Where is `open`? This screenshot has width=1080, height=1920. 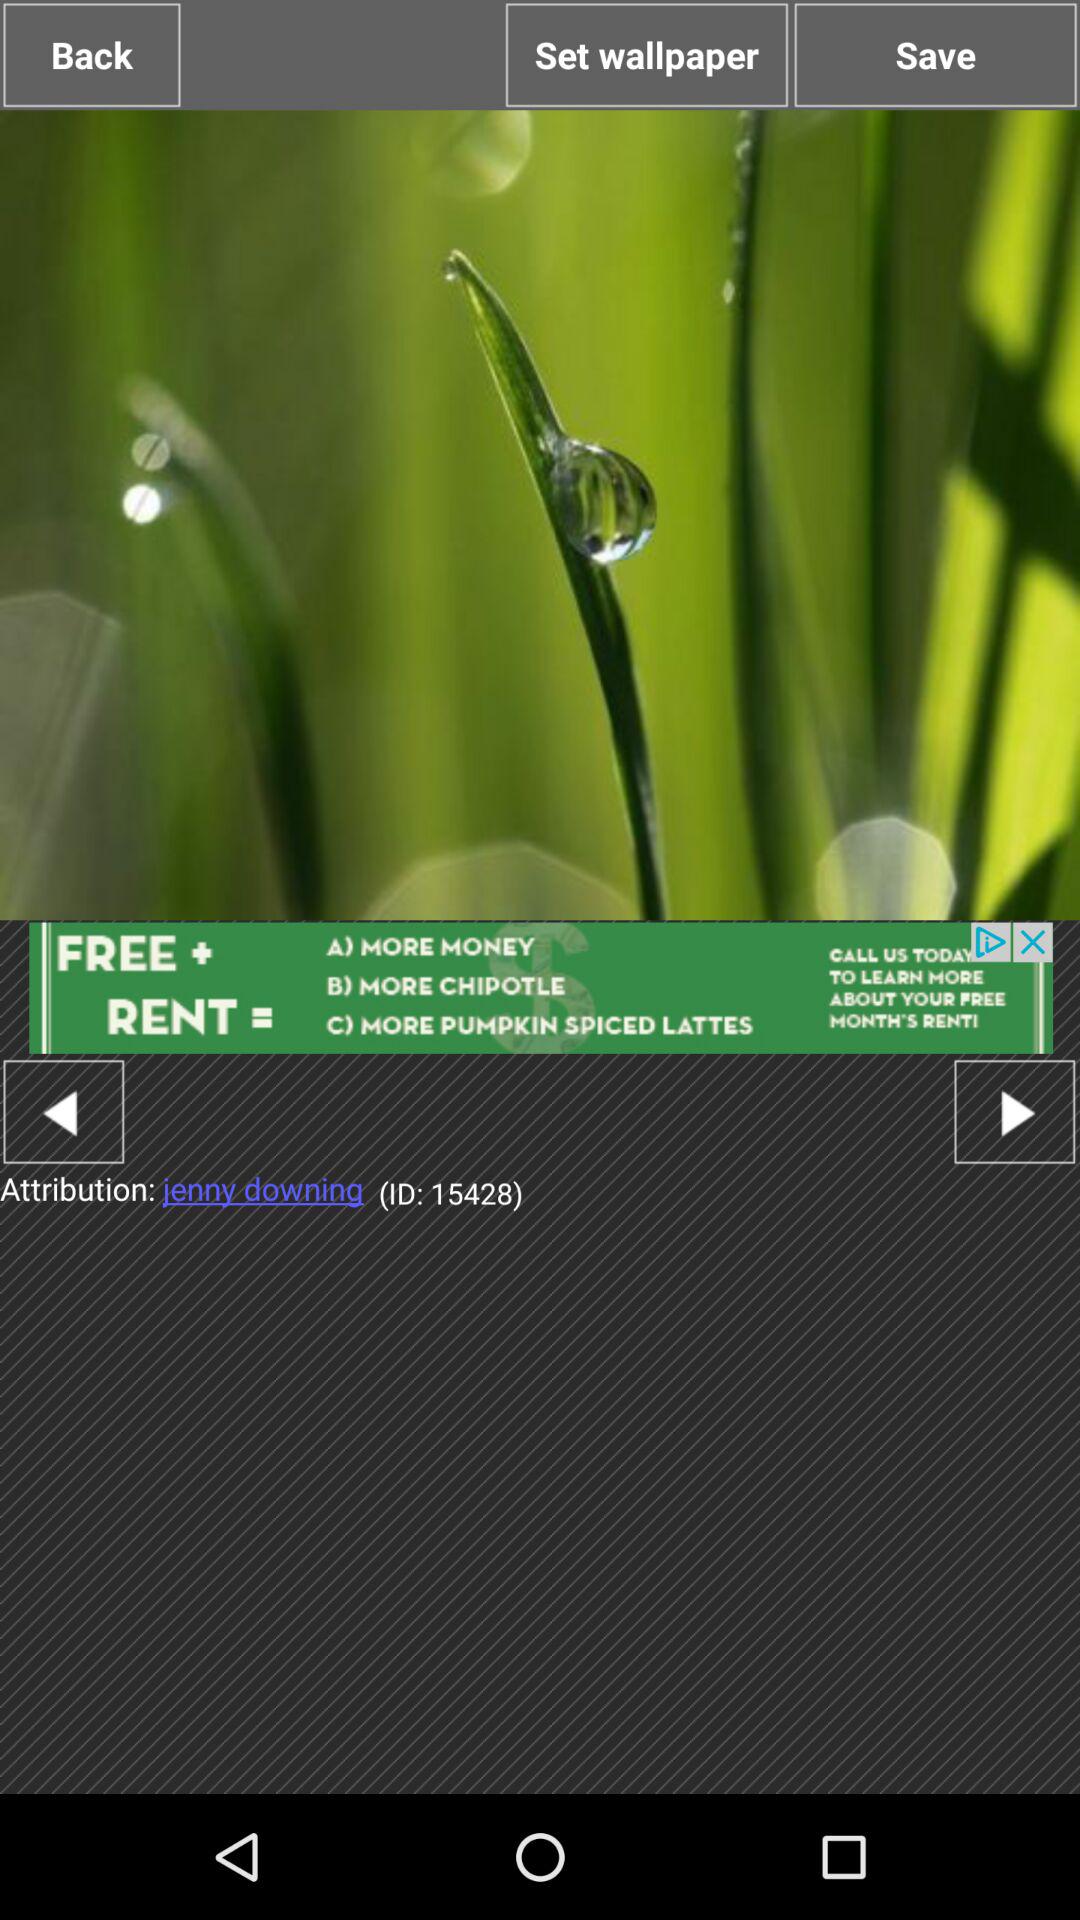 open is located at coordinates (540, 988).